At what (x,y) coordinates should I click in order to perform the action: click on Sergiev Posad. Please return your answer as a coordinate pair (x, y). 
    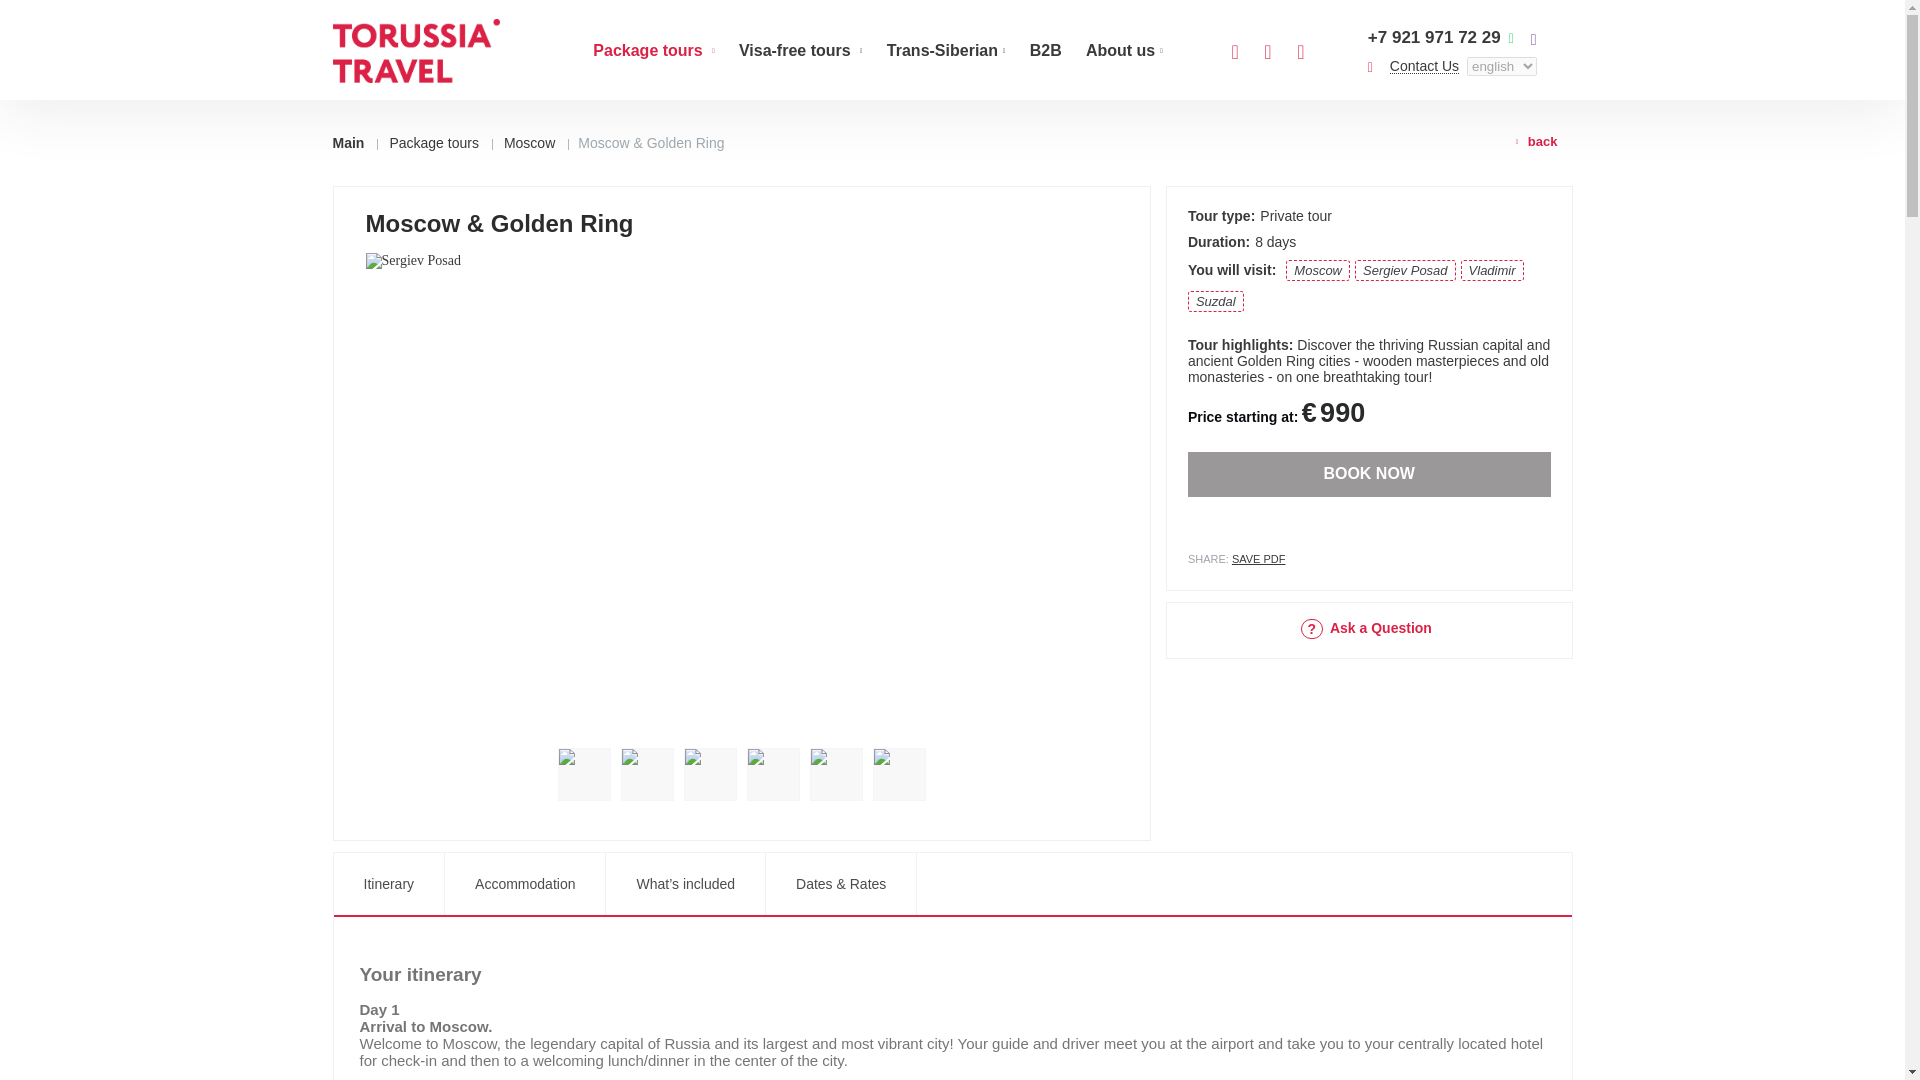
    Looking at the image, I should click on (1405, 270).